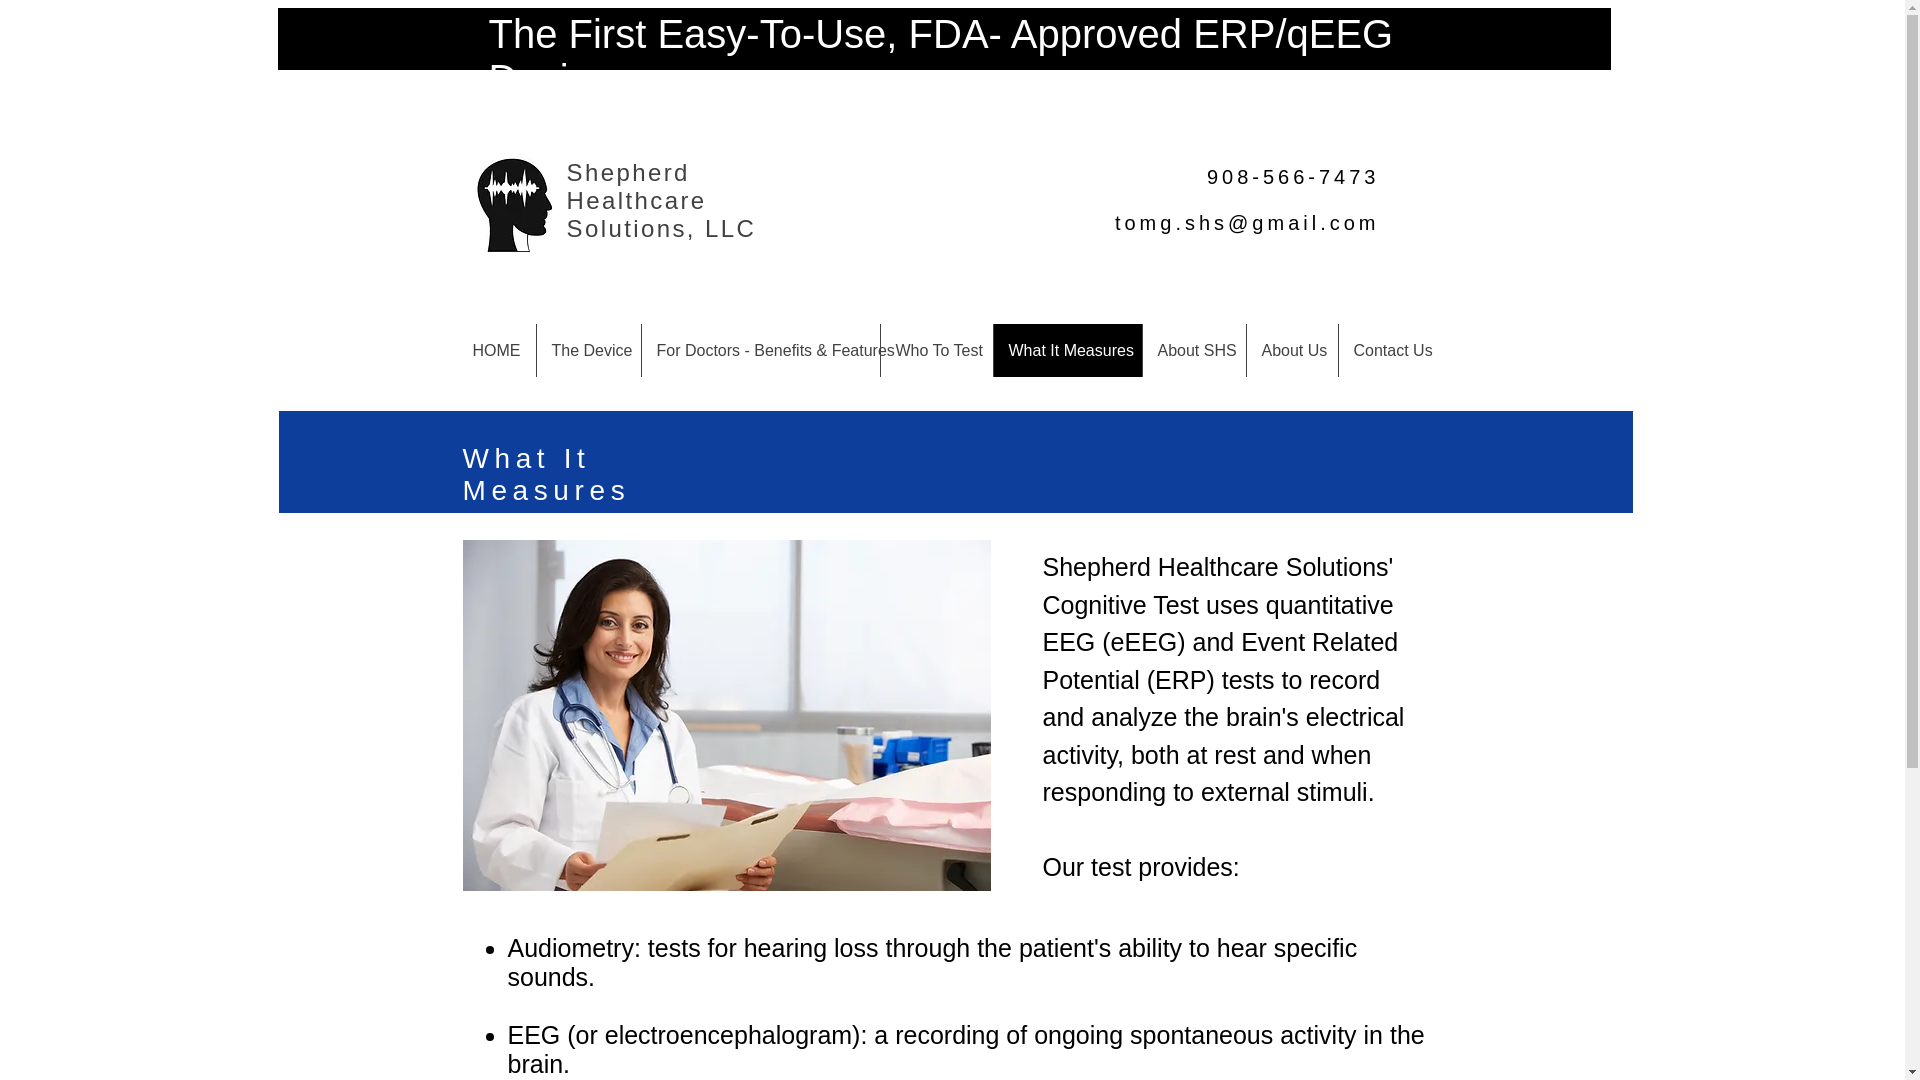  Describe the element at coordinates (936, 350) in the screenshot. I see `Who To Test` at that location.